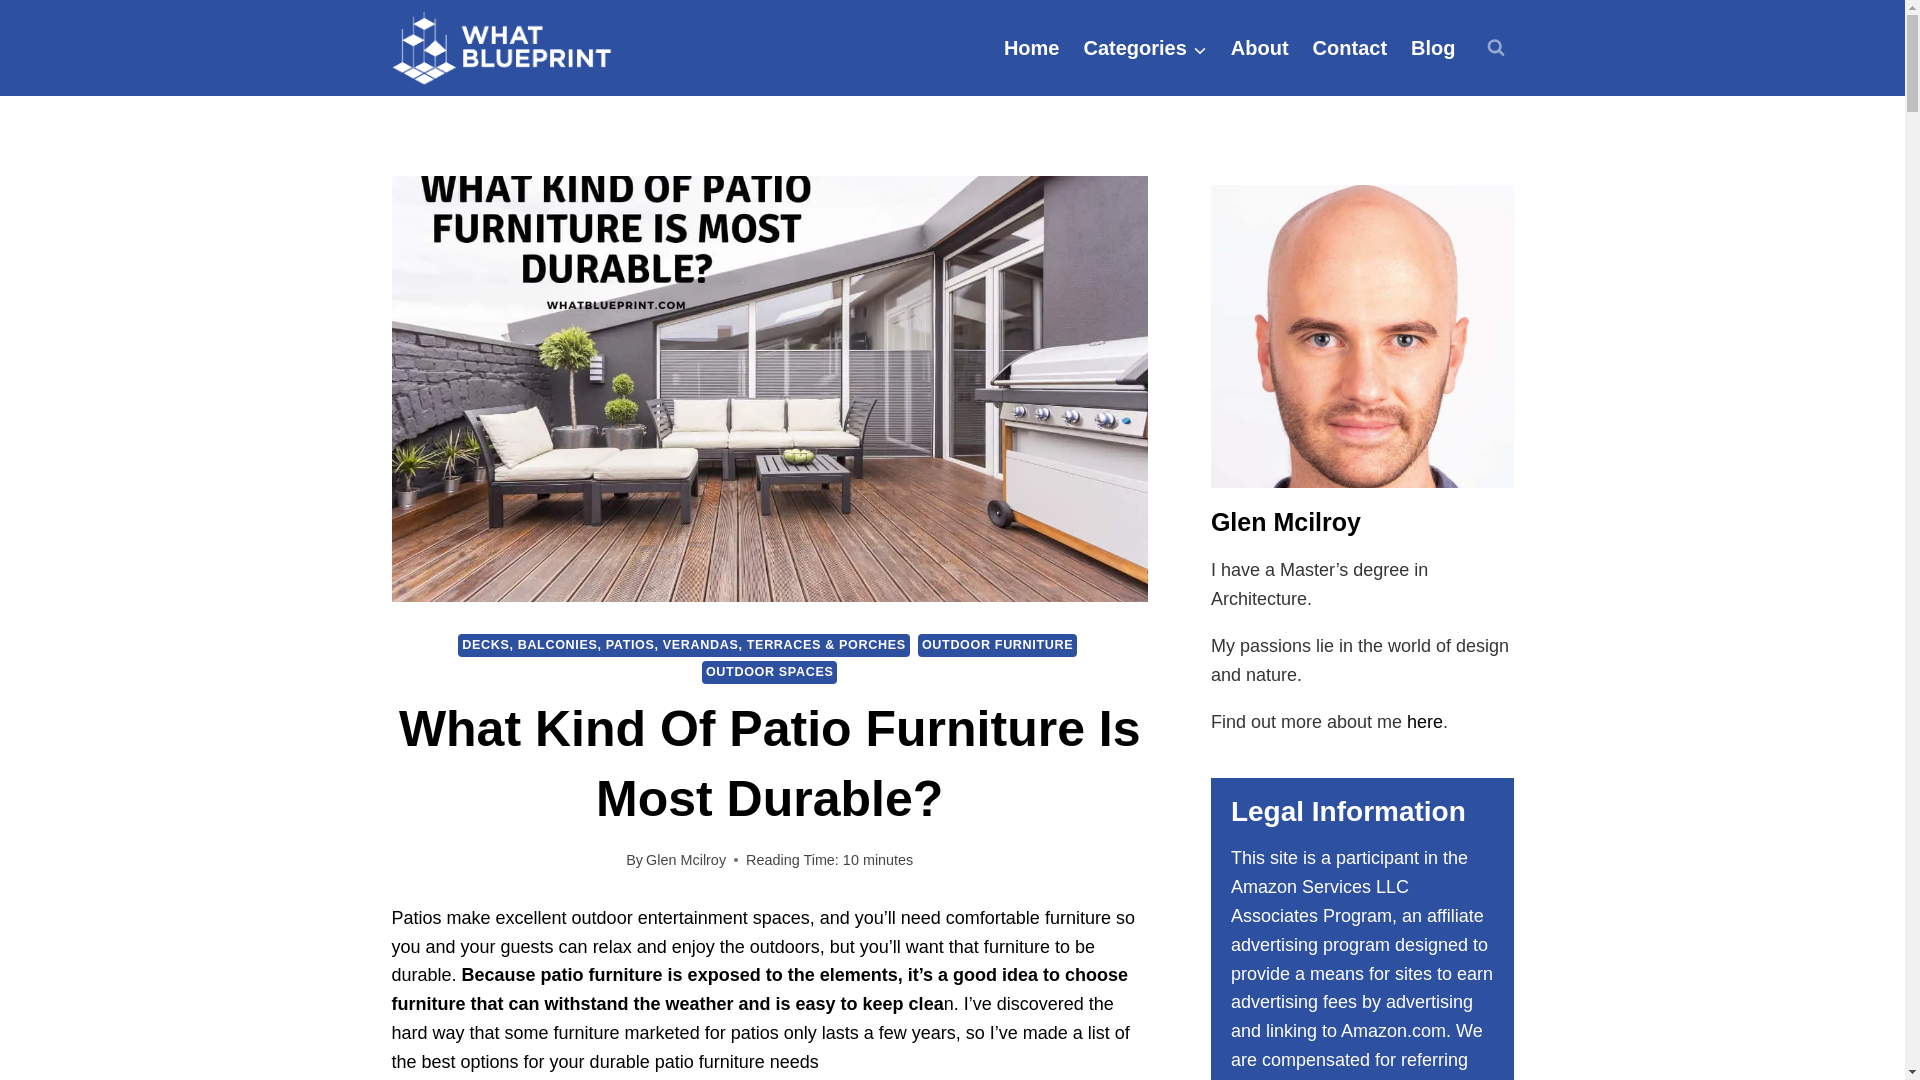  I want to click on Home, so click(1032, 48).